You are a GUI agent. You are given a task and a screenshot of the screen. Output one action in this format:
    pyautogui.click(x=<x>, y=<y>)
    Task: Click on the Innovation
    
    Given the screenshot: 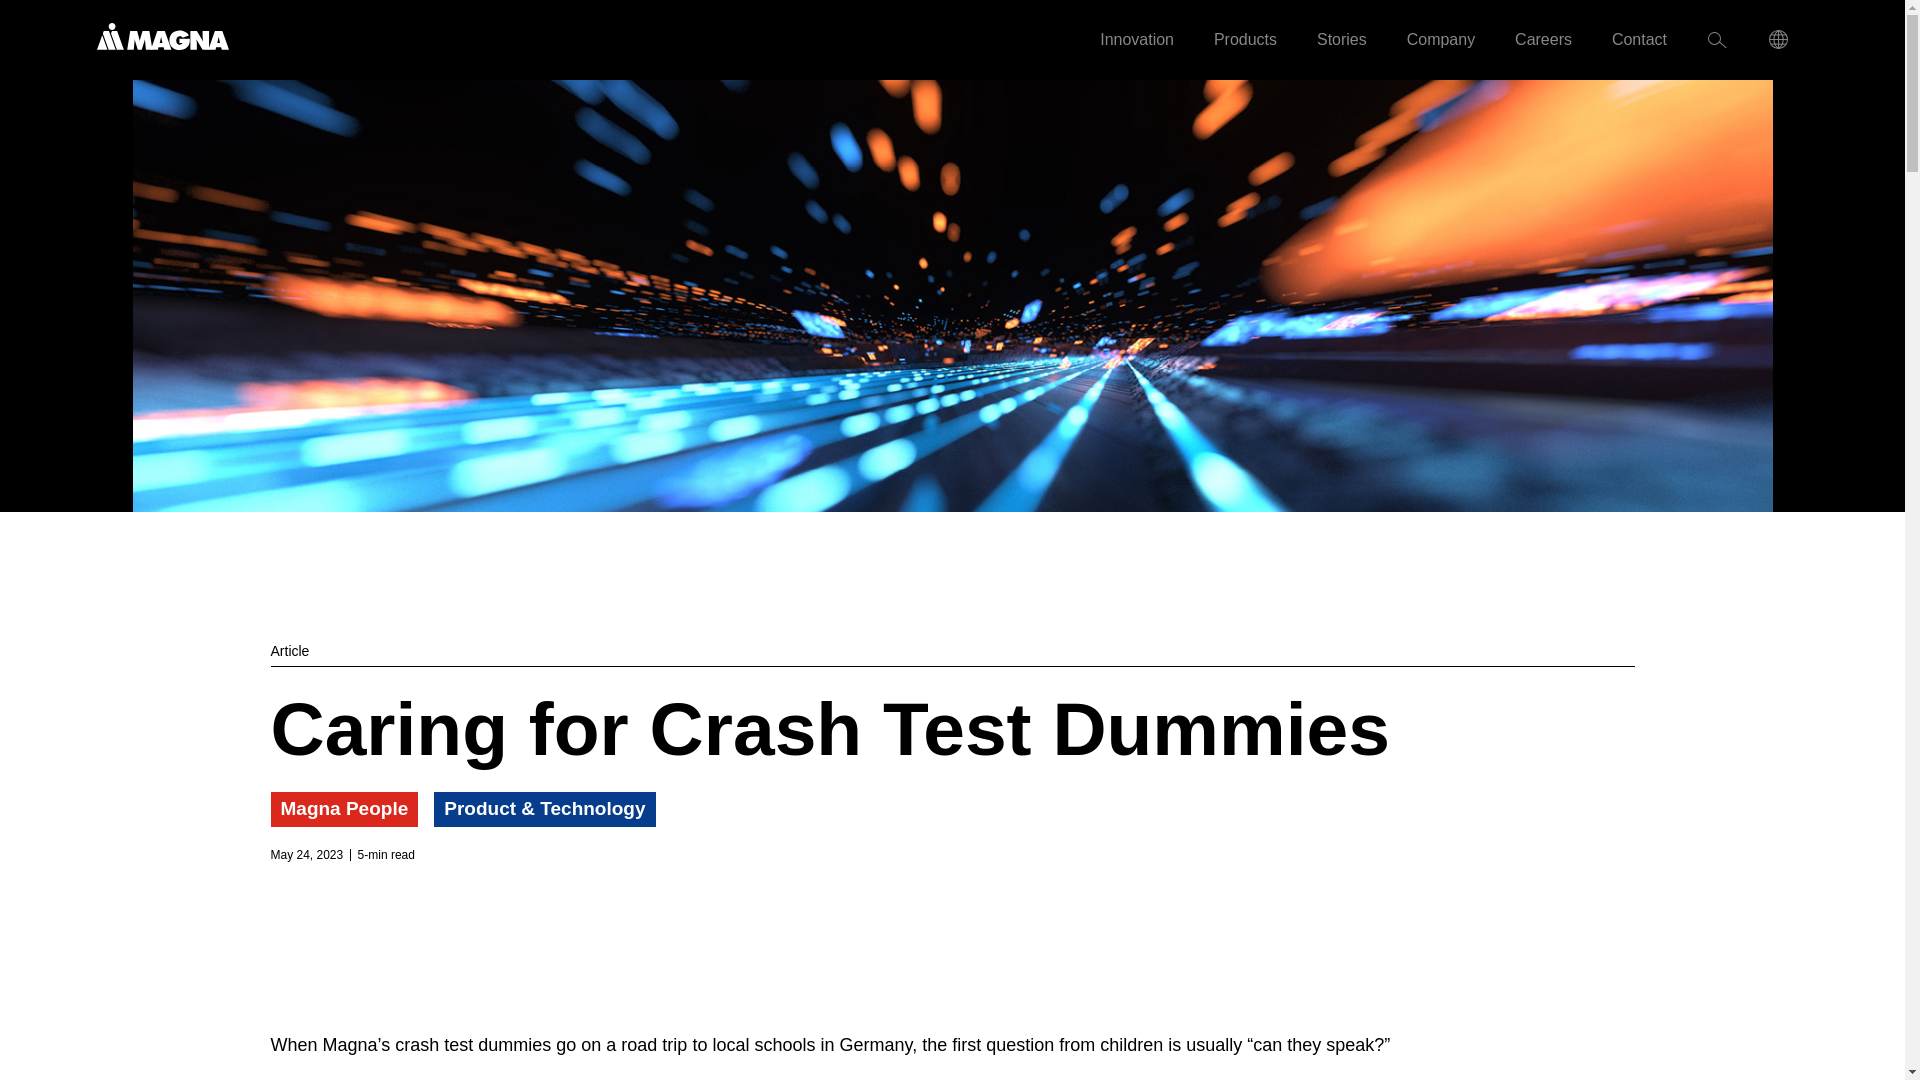 What is the action you would take?
    pyautogui.click(x=1136, y=40)
    